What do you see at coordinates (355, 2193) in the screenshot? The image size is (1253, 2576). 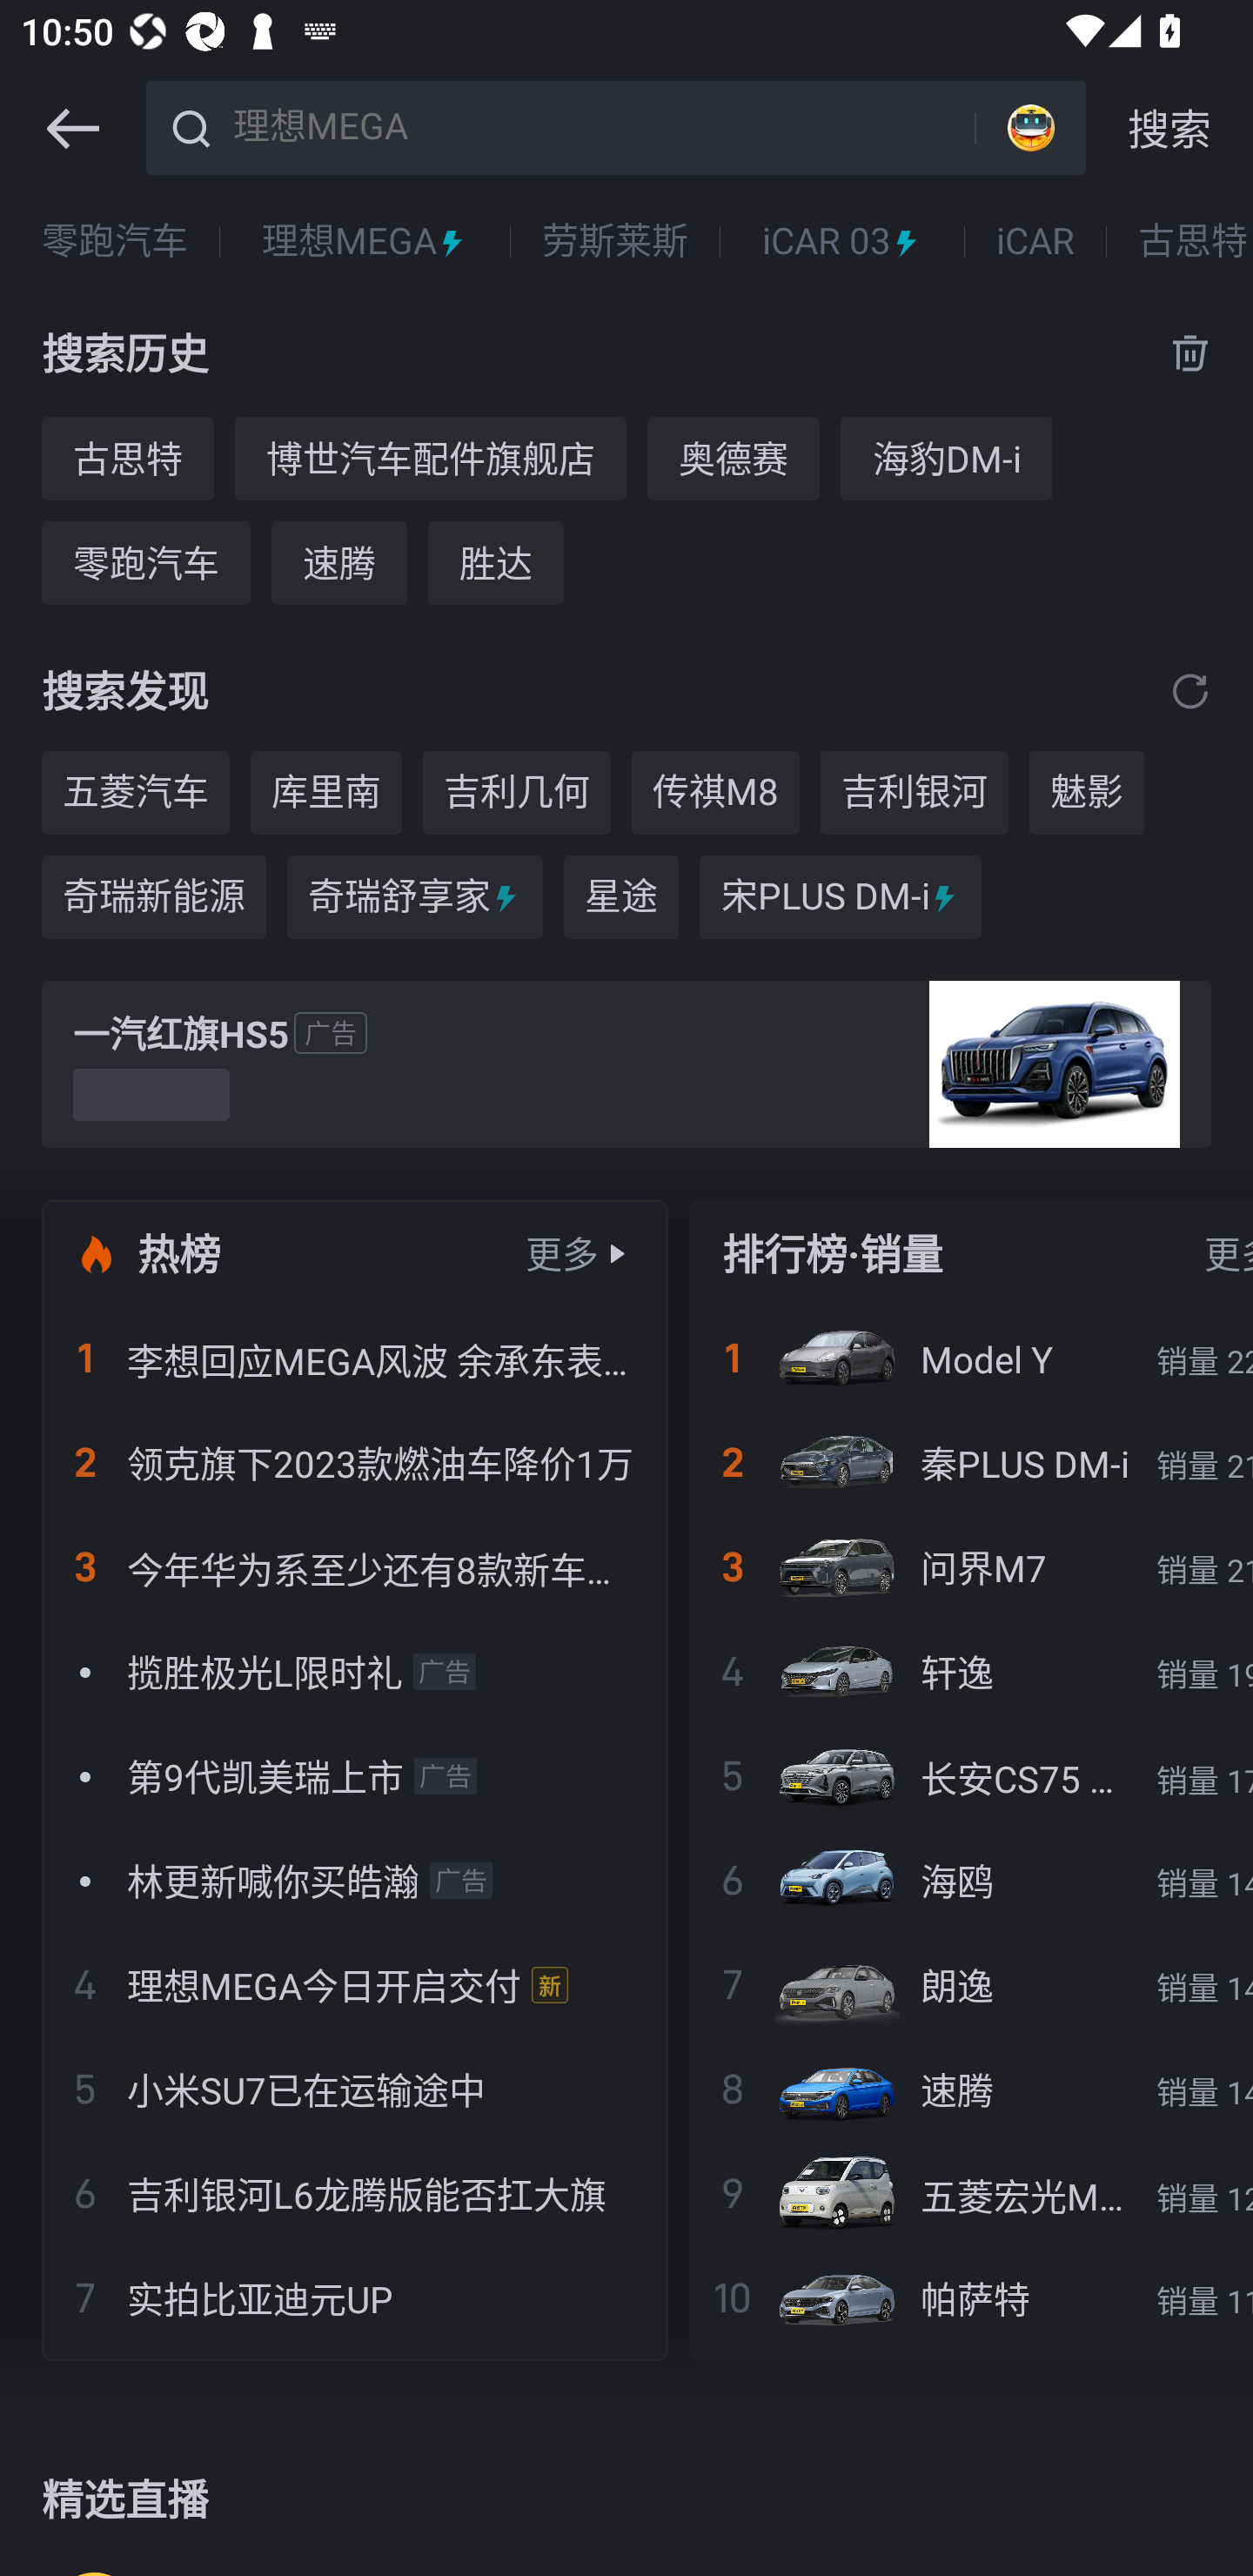 I see `吉利银河L6龙腾版能否扛大旗` at bounding box center [355, 2193].